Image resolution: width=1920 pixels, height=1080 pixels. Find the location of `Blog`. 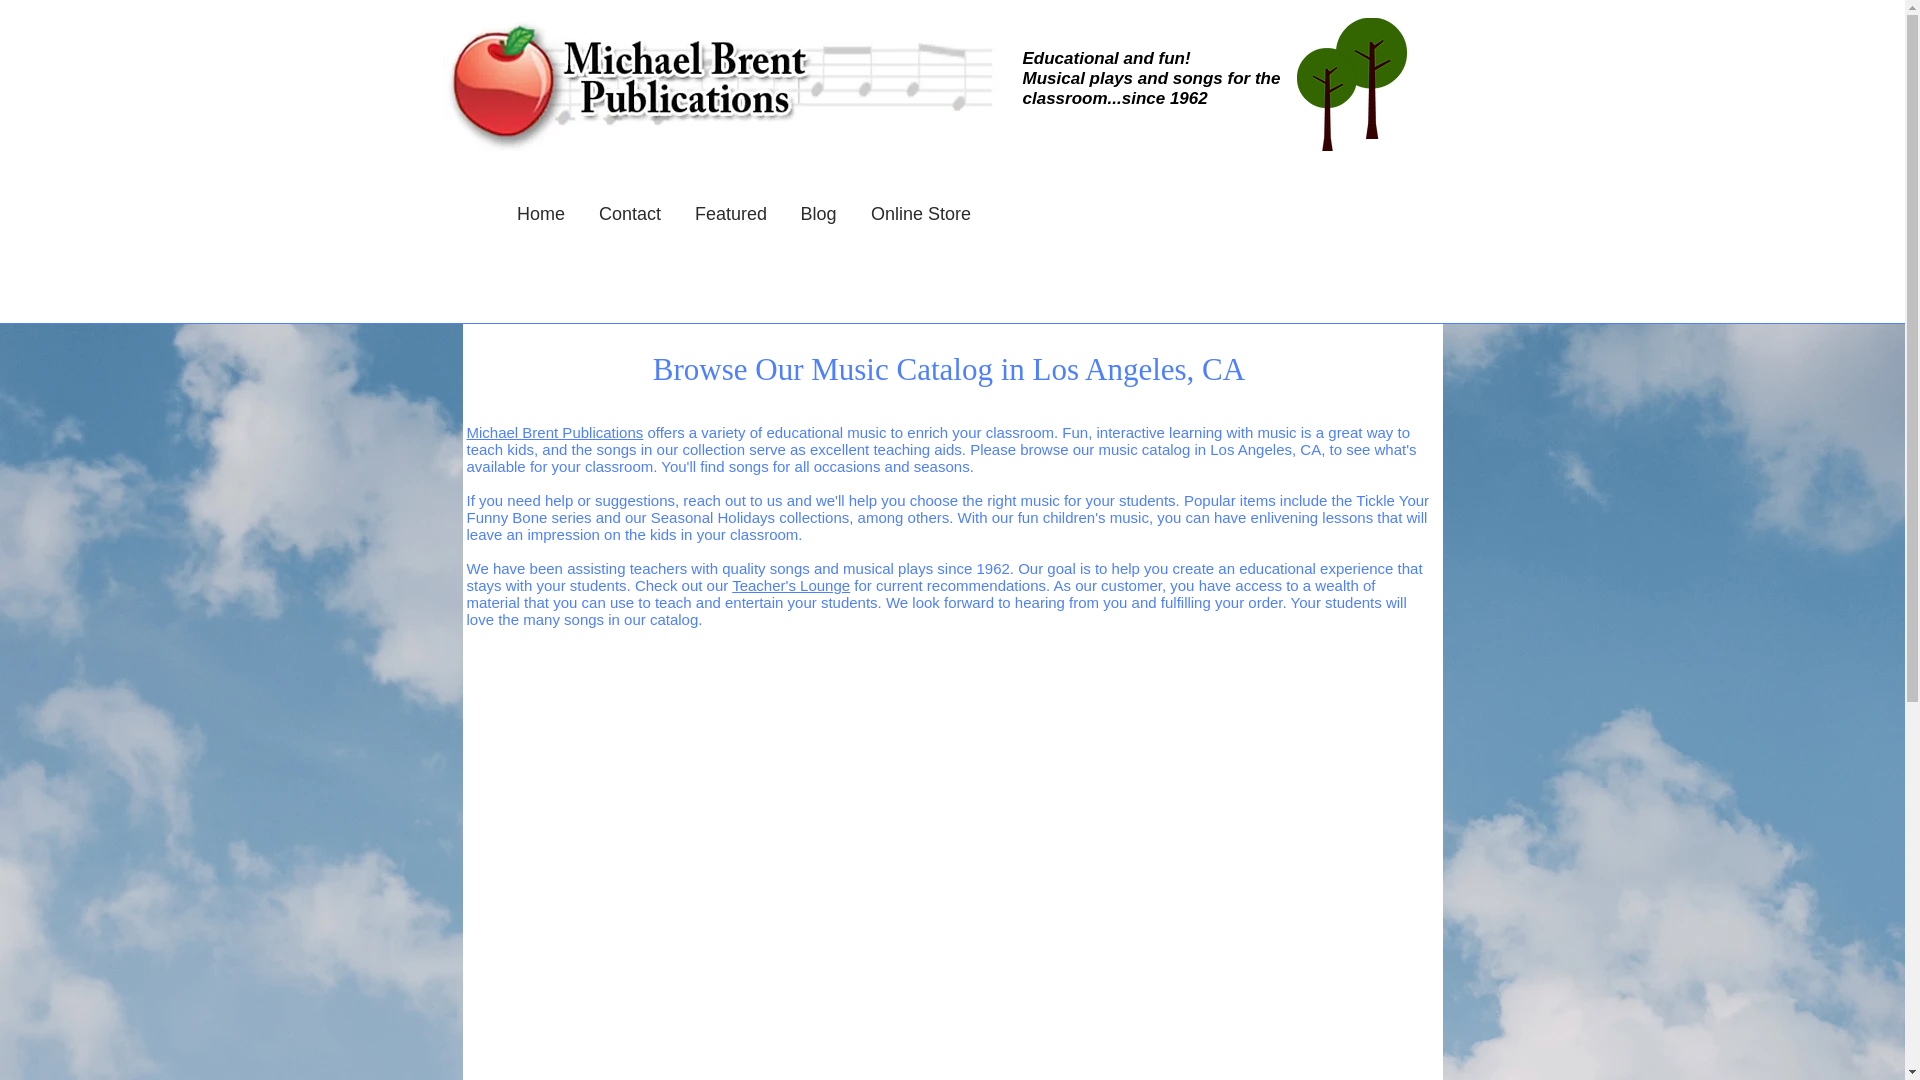

Blog is located at coordinates (818, 214).